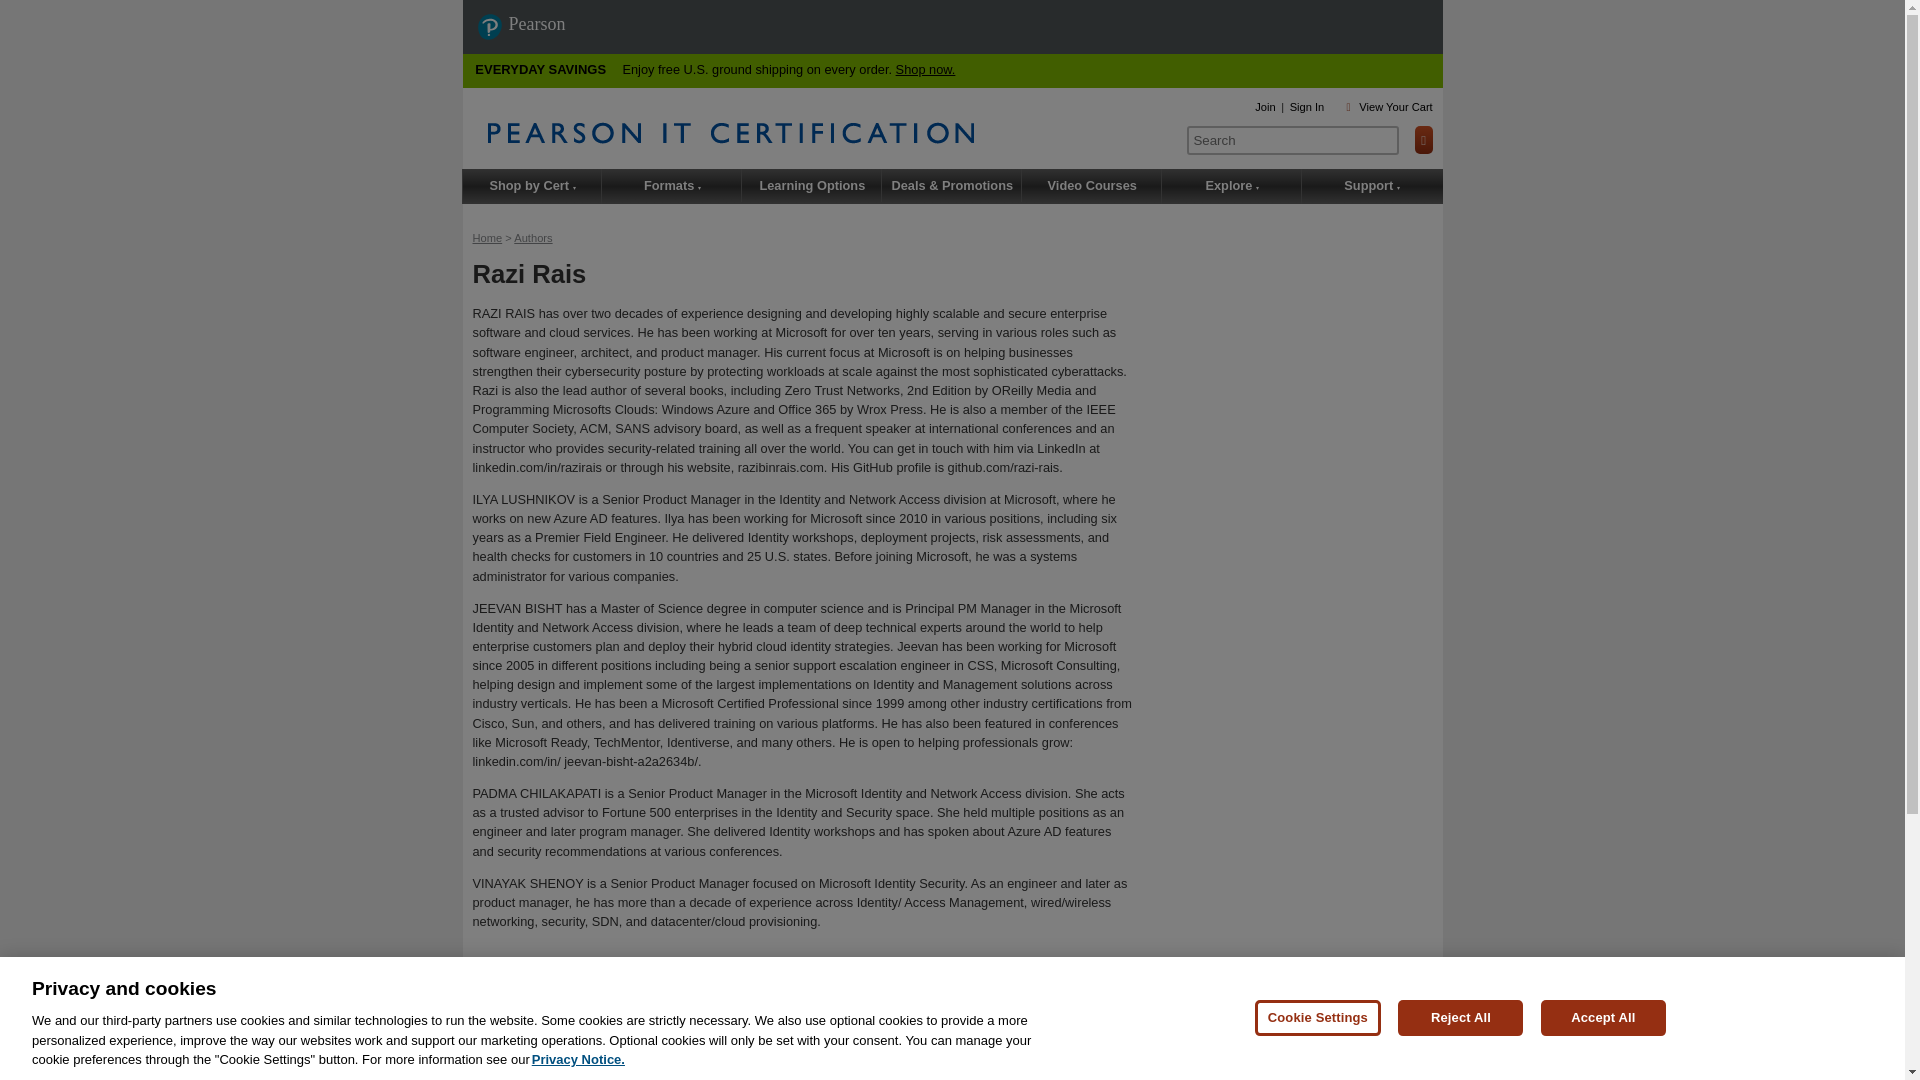 The image size is (1920, 1080). Describe the element at coordinates (926, 68) in the screenshot. I see `Shop now.` at that location.